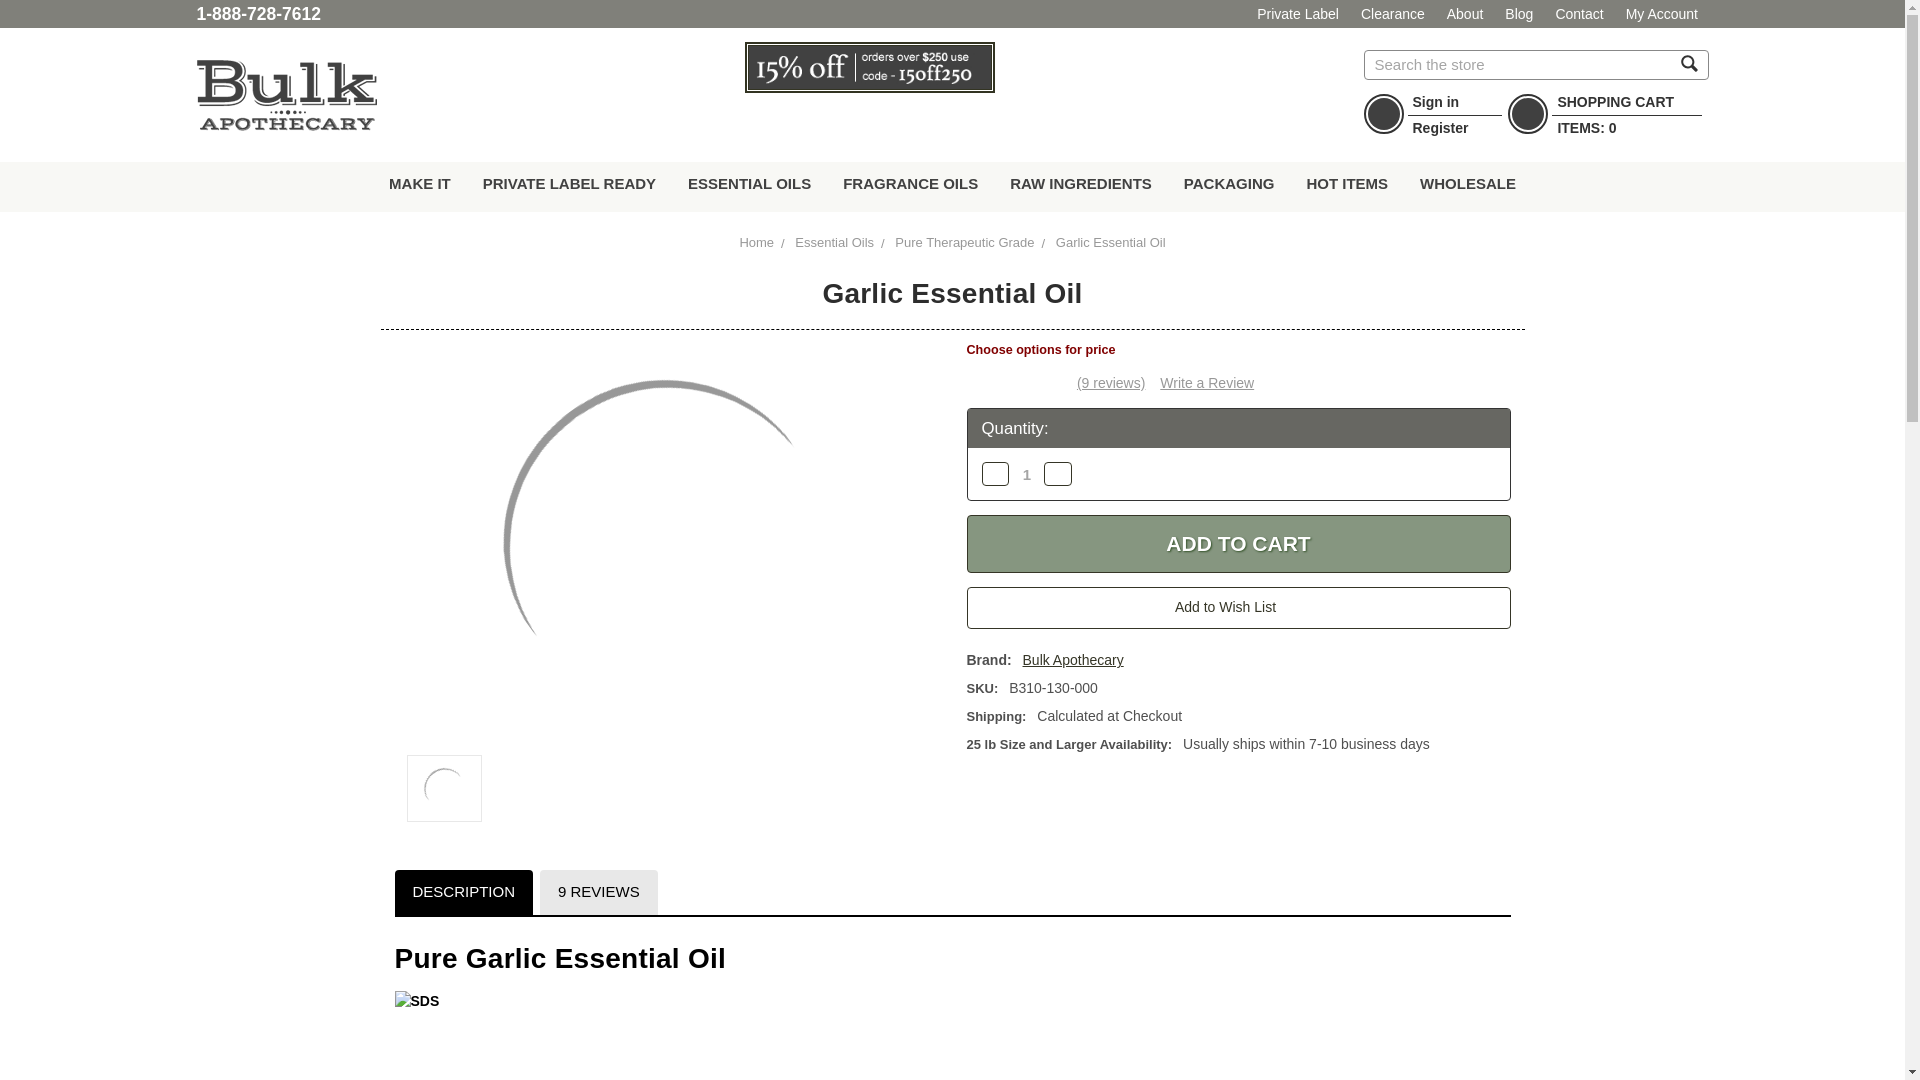 The width and height of the screenshot is (1920, 1080). I want to click on SHOPPING CART, so click(1616, 102).